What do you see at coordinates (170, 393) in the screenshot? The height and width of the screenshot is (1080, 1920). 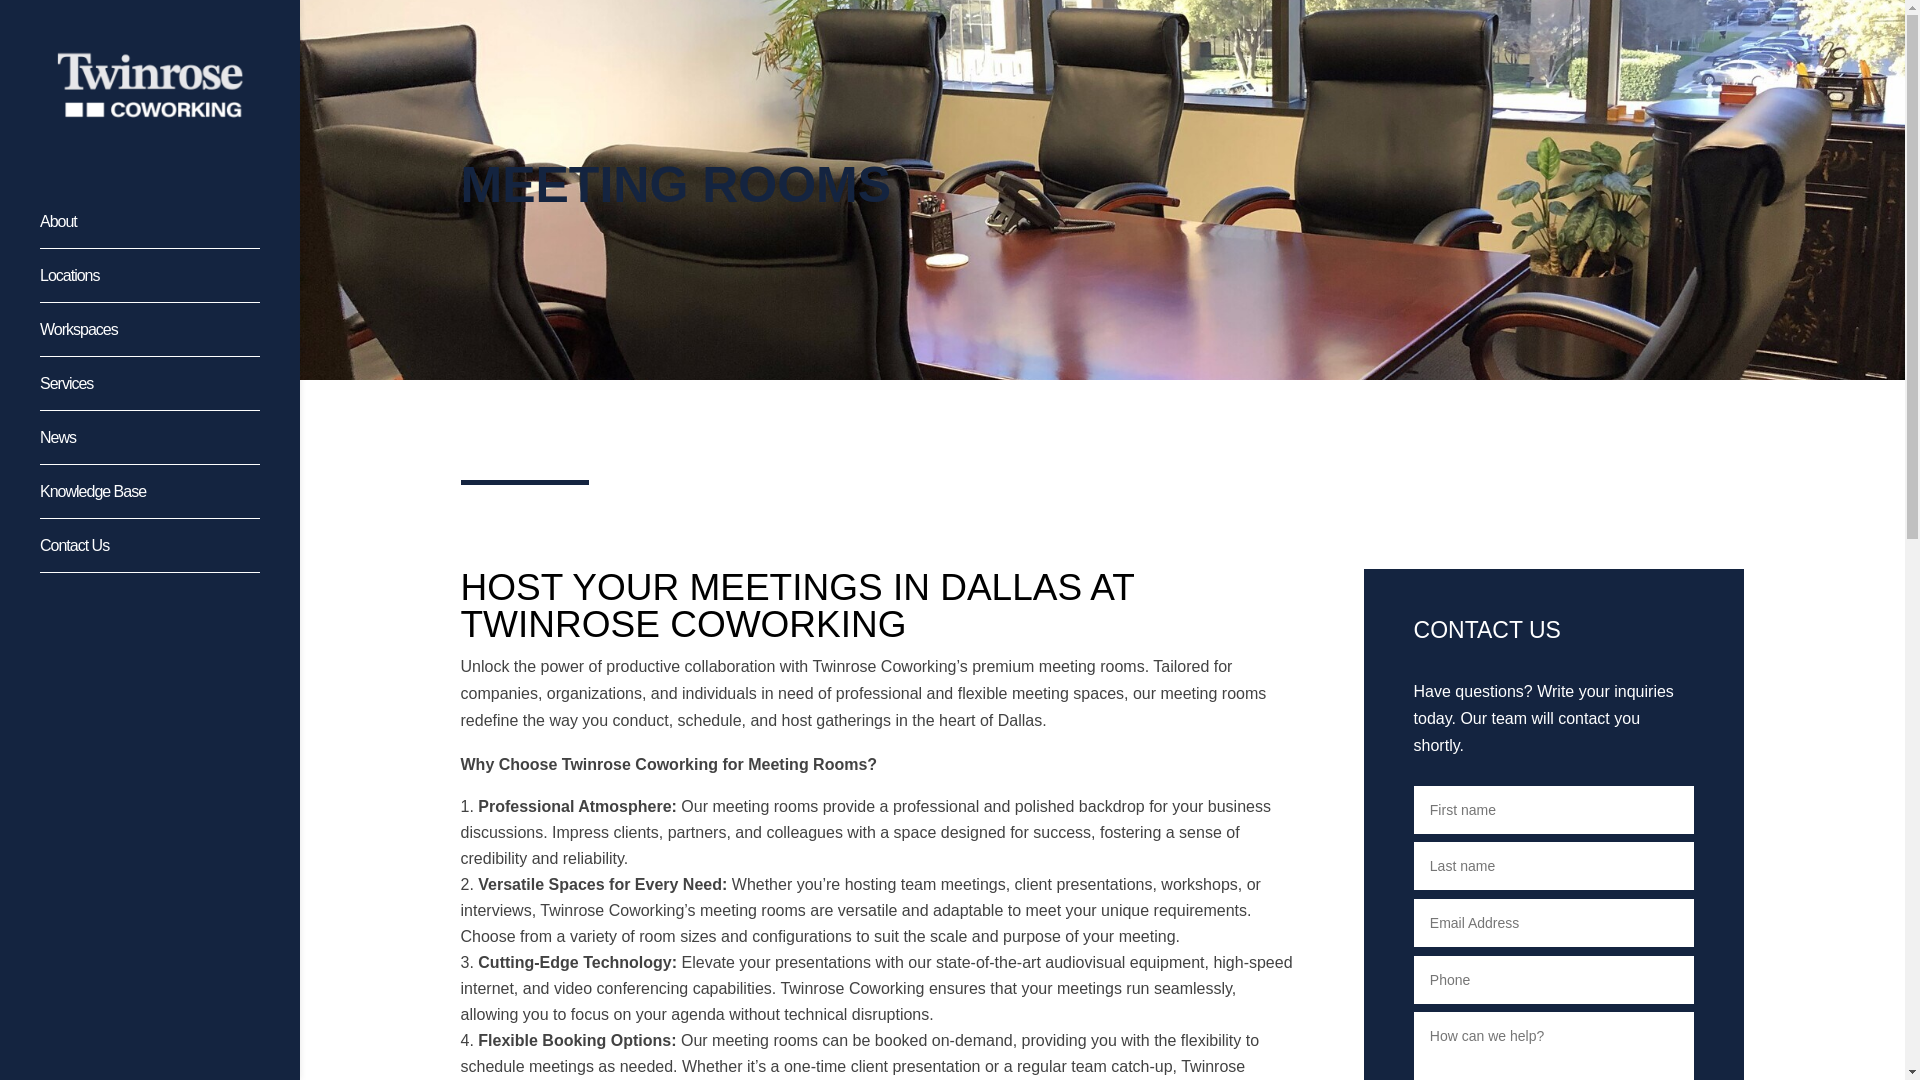 I see `Services` at bounding box center [170, 393].